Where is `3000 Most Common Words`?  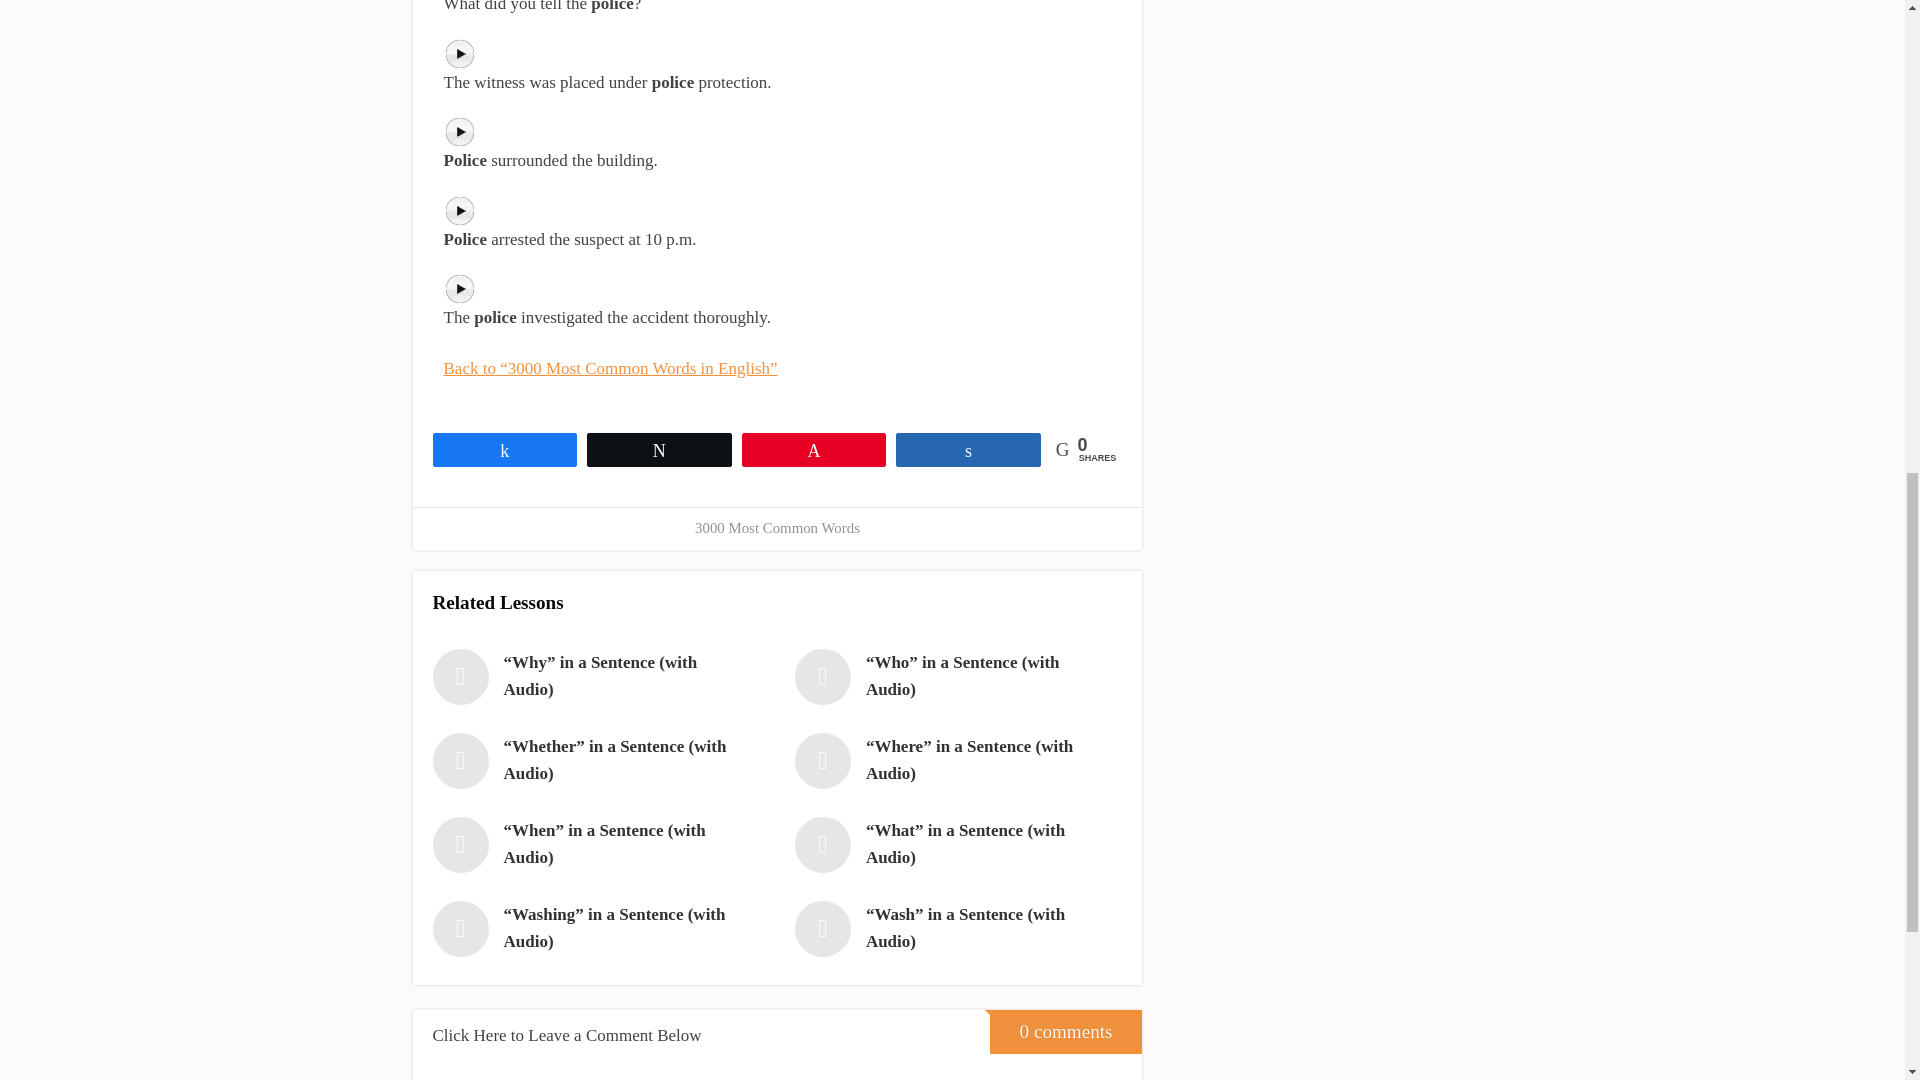
3000 Most Common Words is located at coordinates (778, 527).